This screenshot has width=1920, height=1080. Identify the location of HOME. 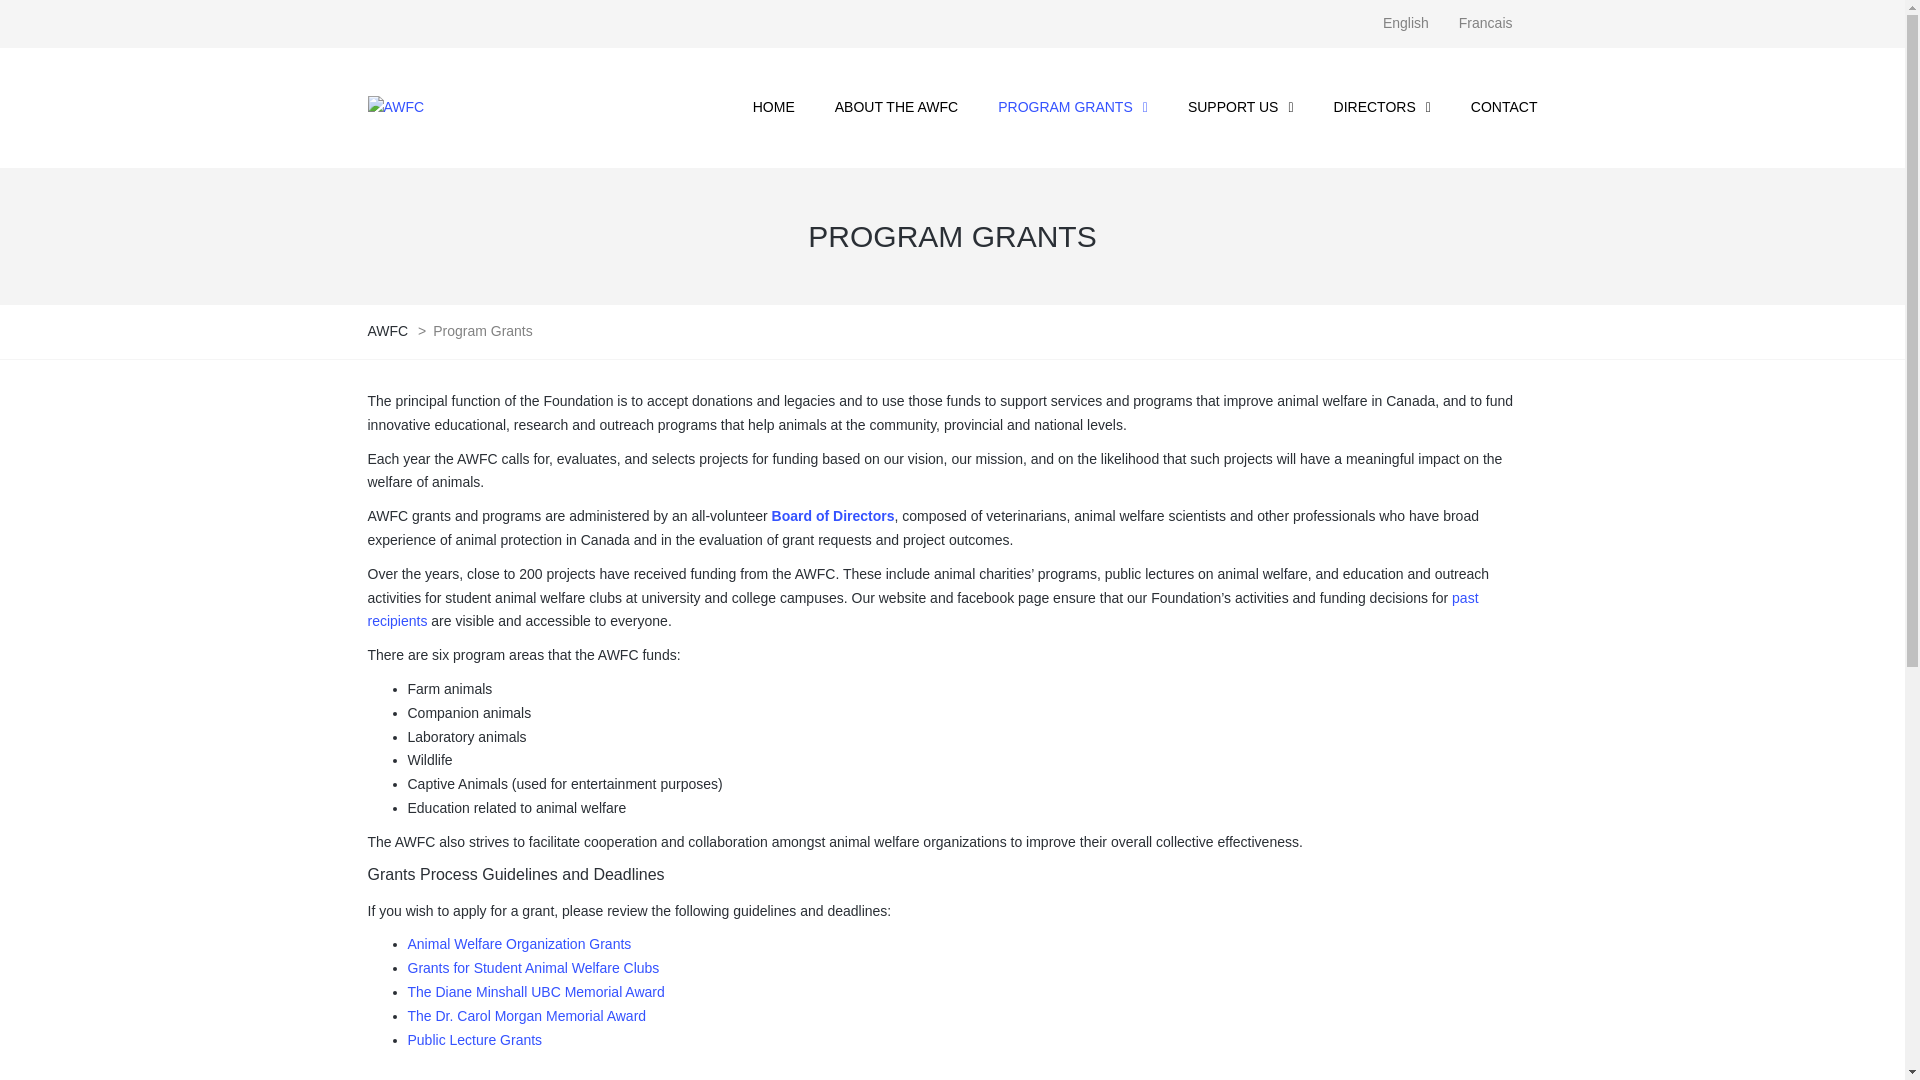
(774, 108).